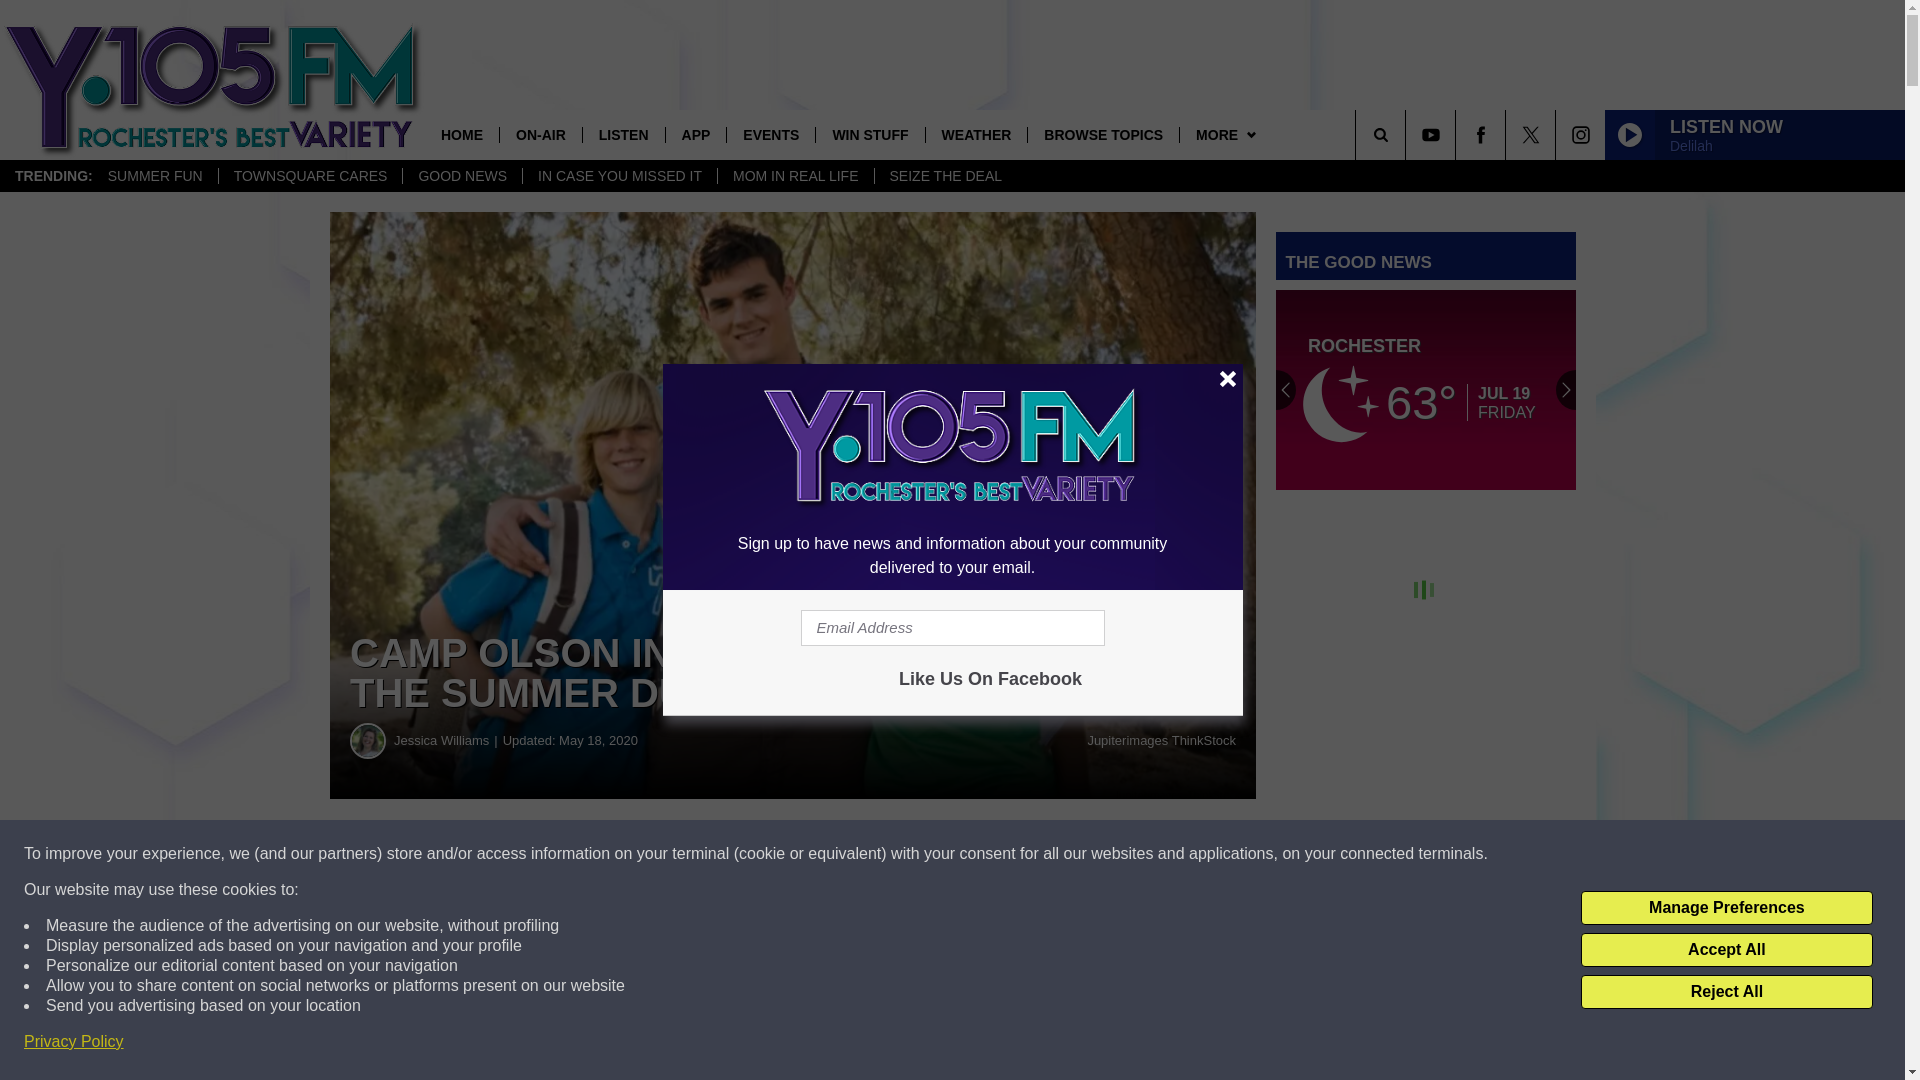  Describe the element at coordinates (74, 1042) in the screenshot. I see `Privacy Policy` at that location.